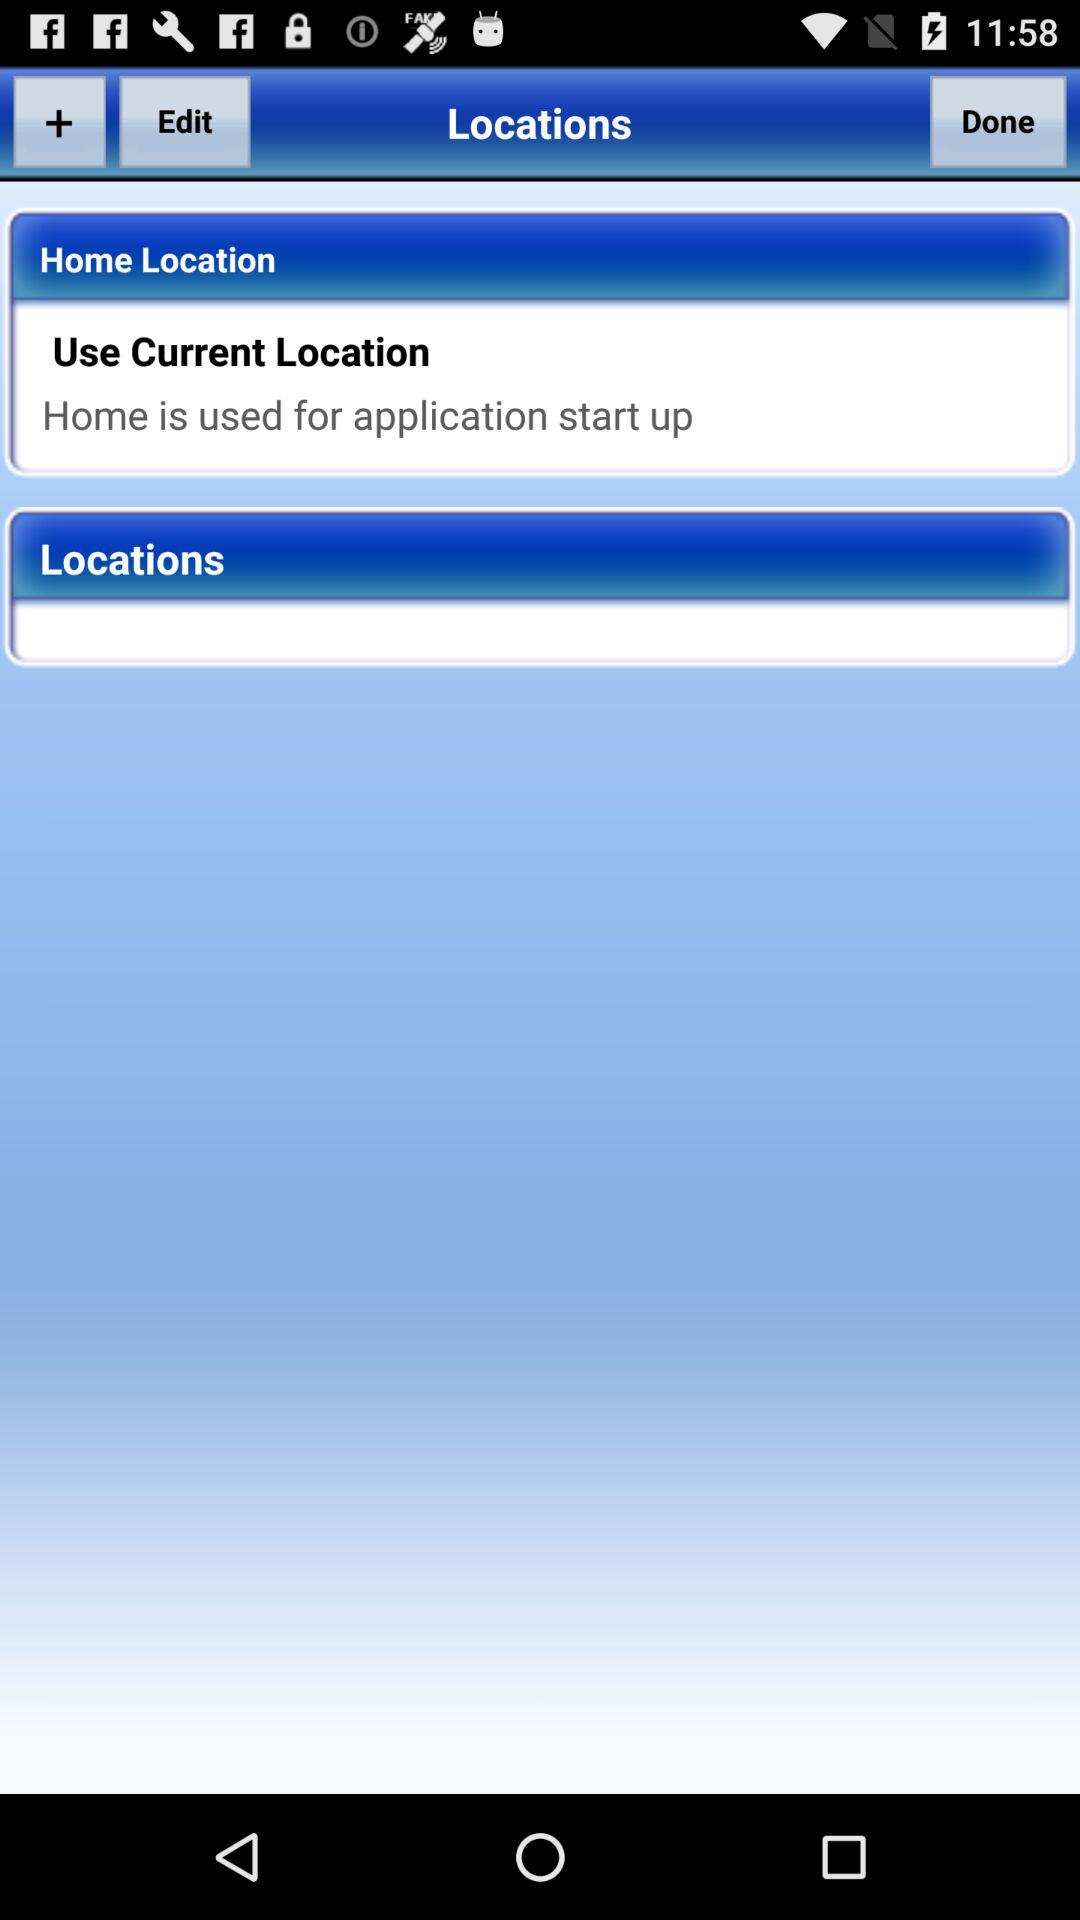  What do you see at coordinates (998, 121) in the screenshot?
I see `flip until done button` at bounding box center [998, 121].